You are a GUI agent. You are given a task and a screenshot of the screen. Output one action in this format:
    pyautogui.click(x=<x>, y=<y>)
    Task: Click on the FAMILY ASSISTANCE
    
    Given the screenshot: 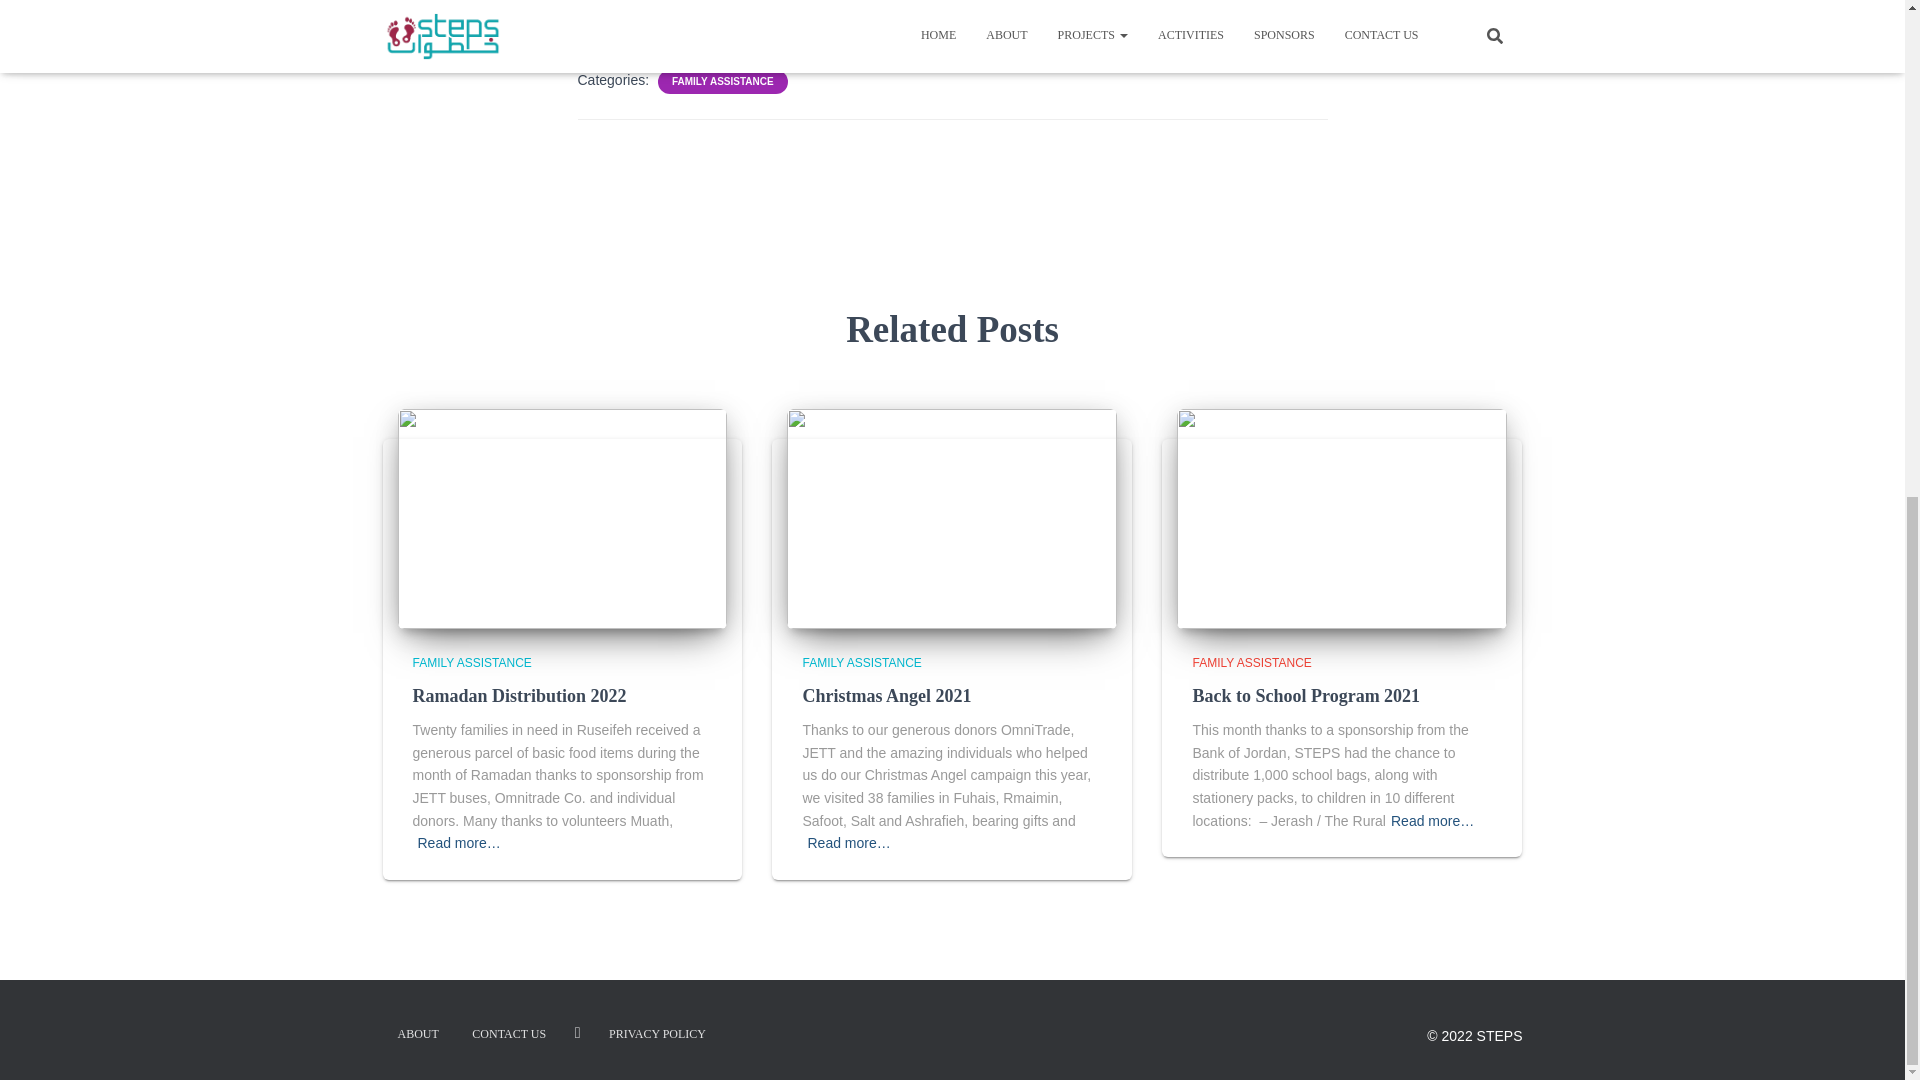 What is the action you would take?
    pyautogui.click(x=862, y=662)
    